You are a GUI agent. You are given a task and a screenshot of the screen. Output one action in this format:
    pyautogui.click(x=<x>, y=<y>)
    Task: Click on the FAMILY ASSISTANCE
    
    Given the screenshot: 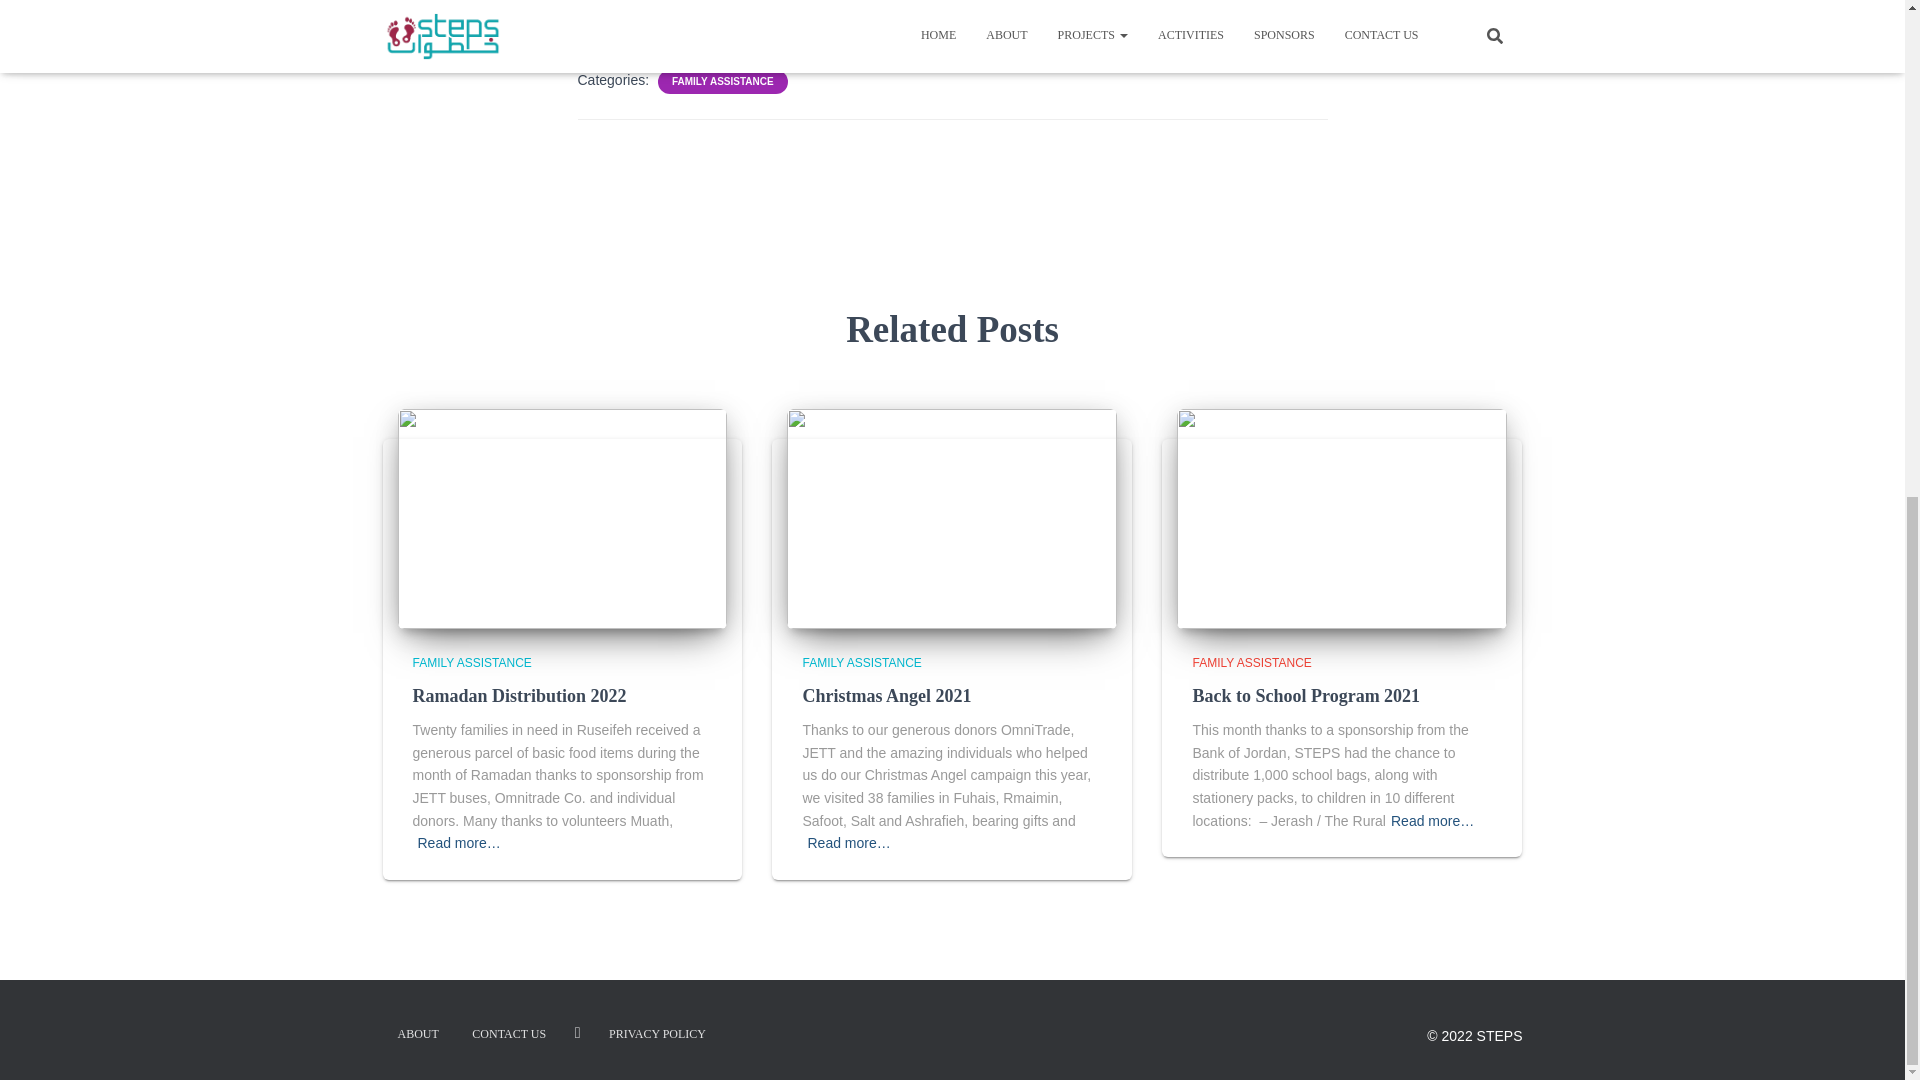 What is the action you would take?
    pyautogui.click(x=862, y=662)
    